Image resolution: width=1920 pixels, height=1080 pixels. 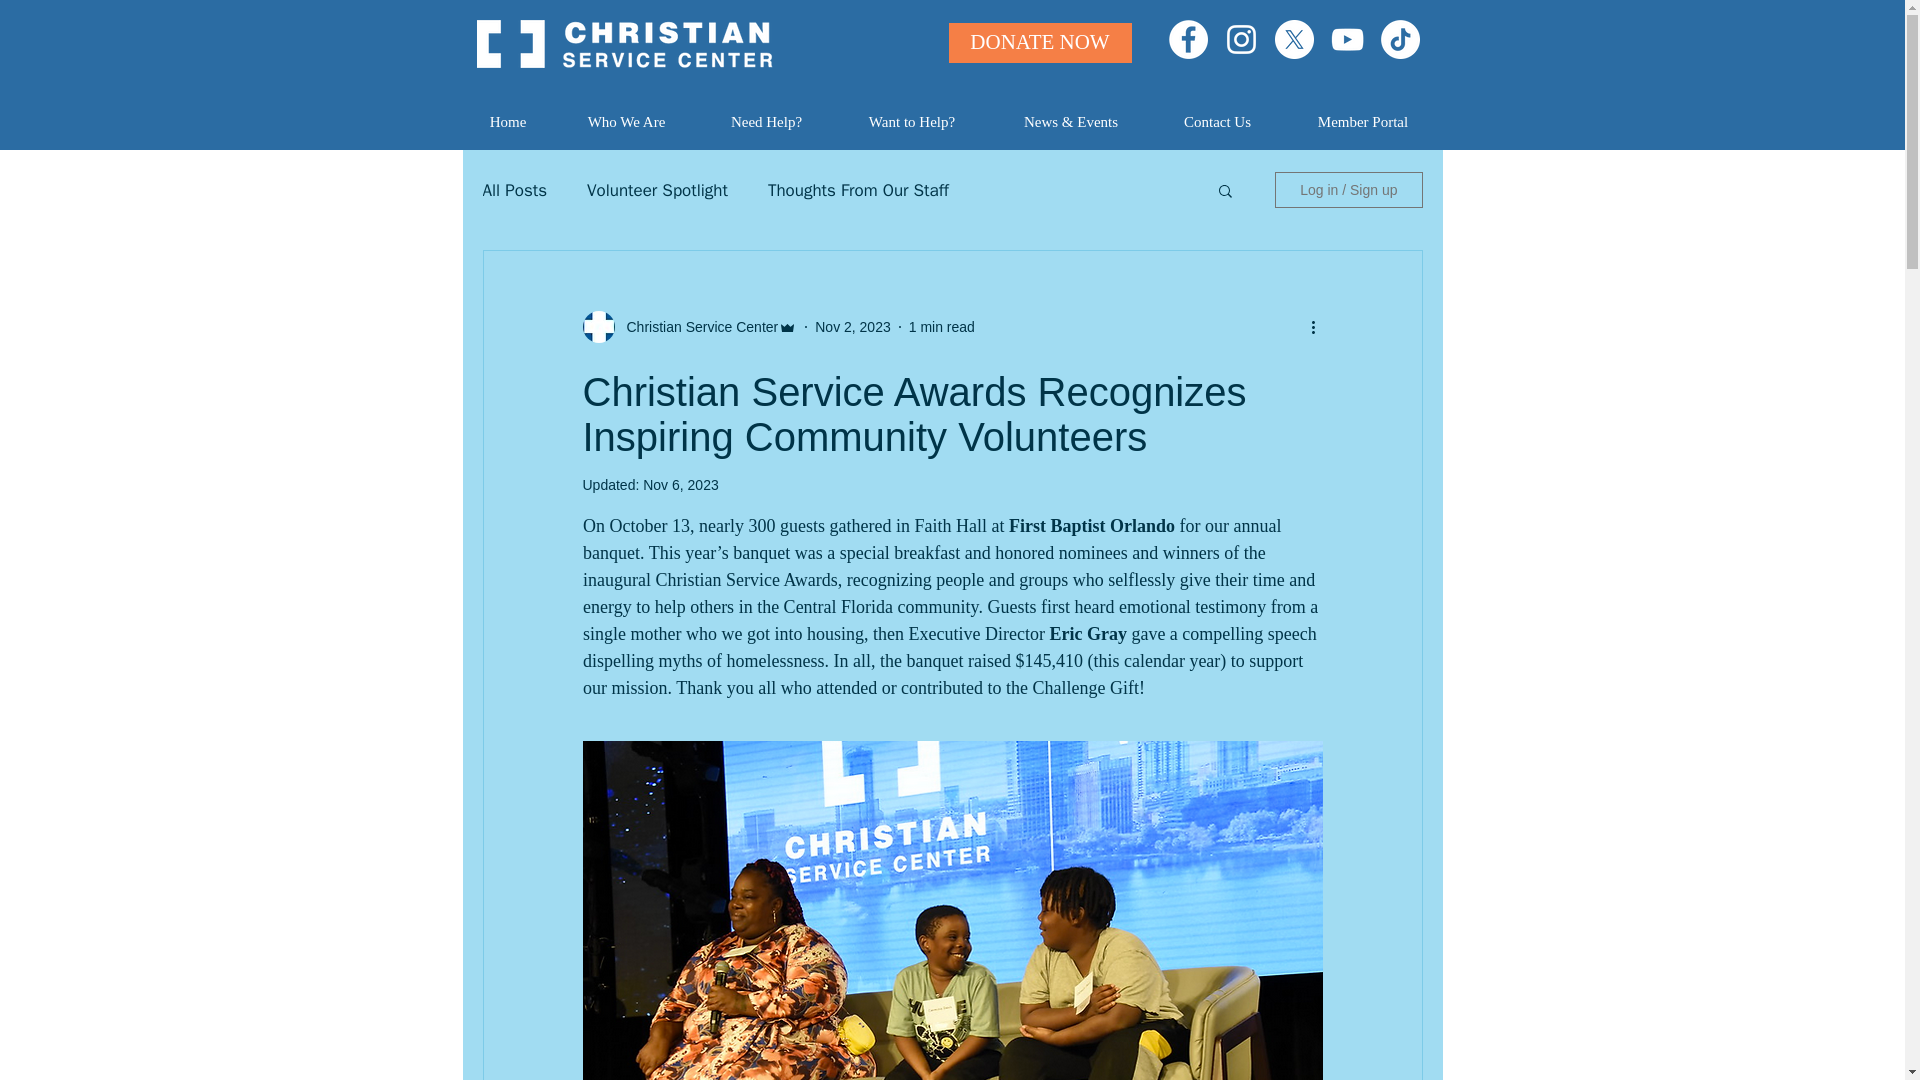 What do you see at coordinates (1218, 122) in the screenshot?
I see `Contact Us` at bounding box center [1218, 122].